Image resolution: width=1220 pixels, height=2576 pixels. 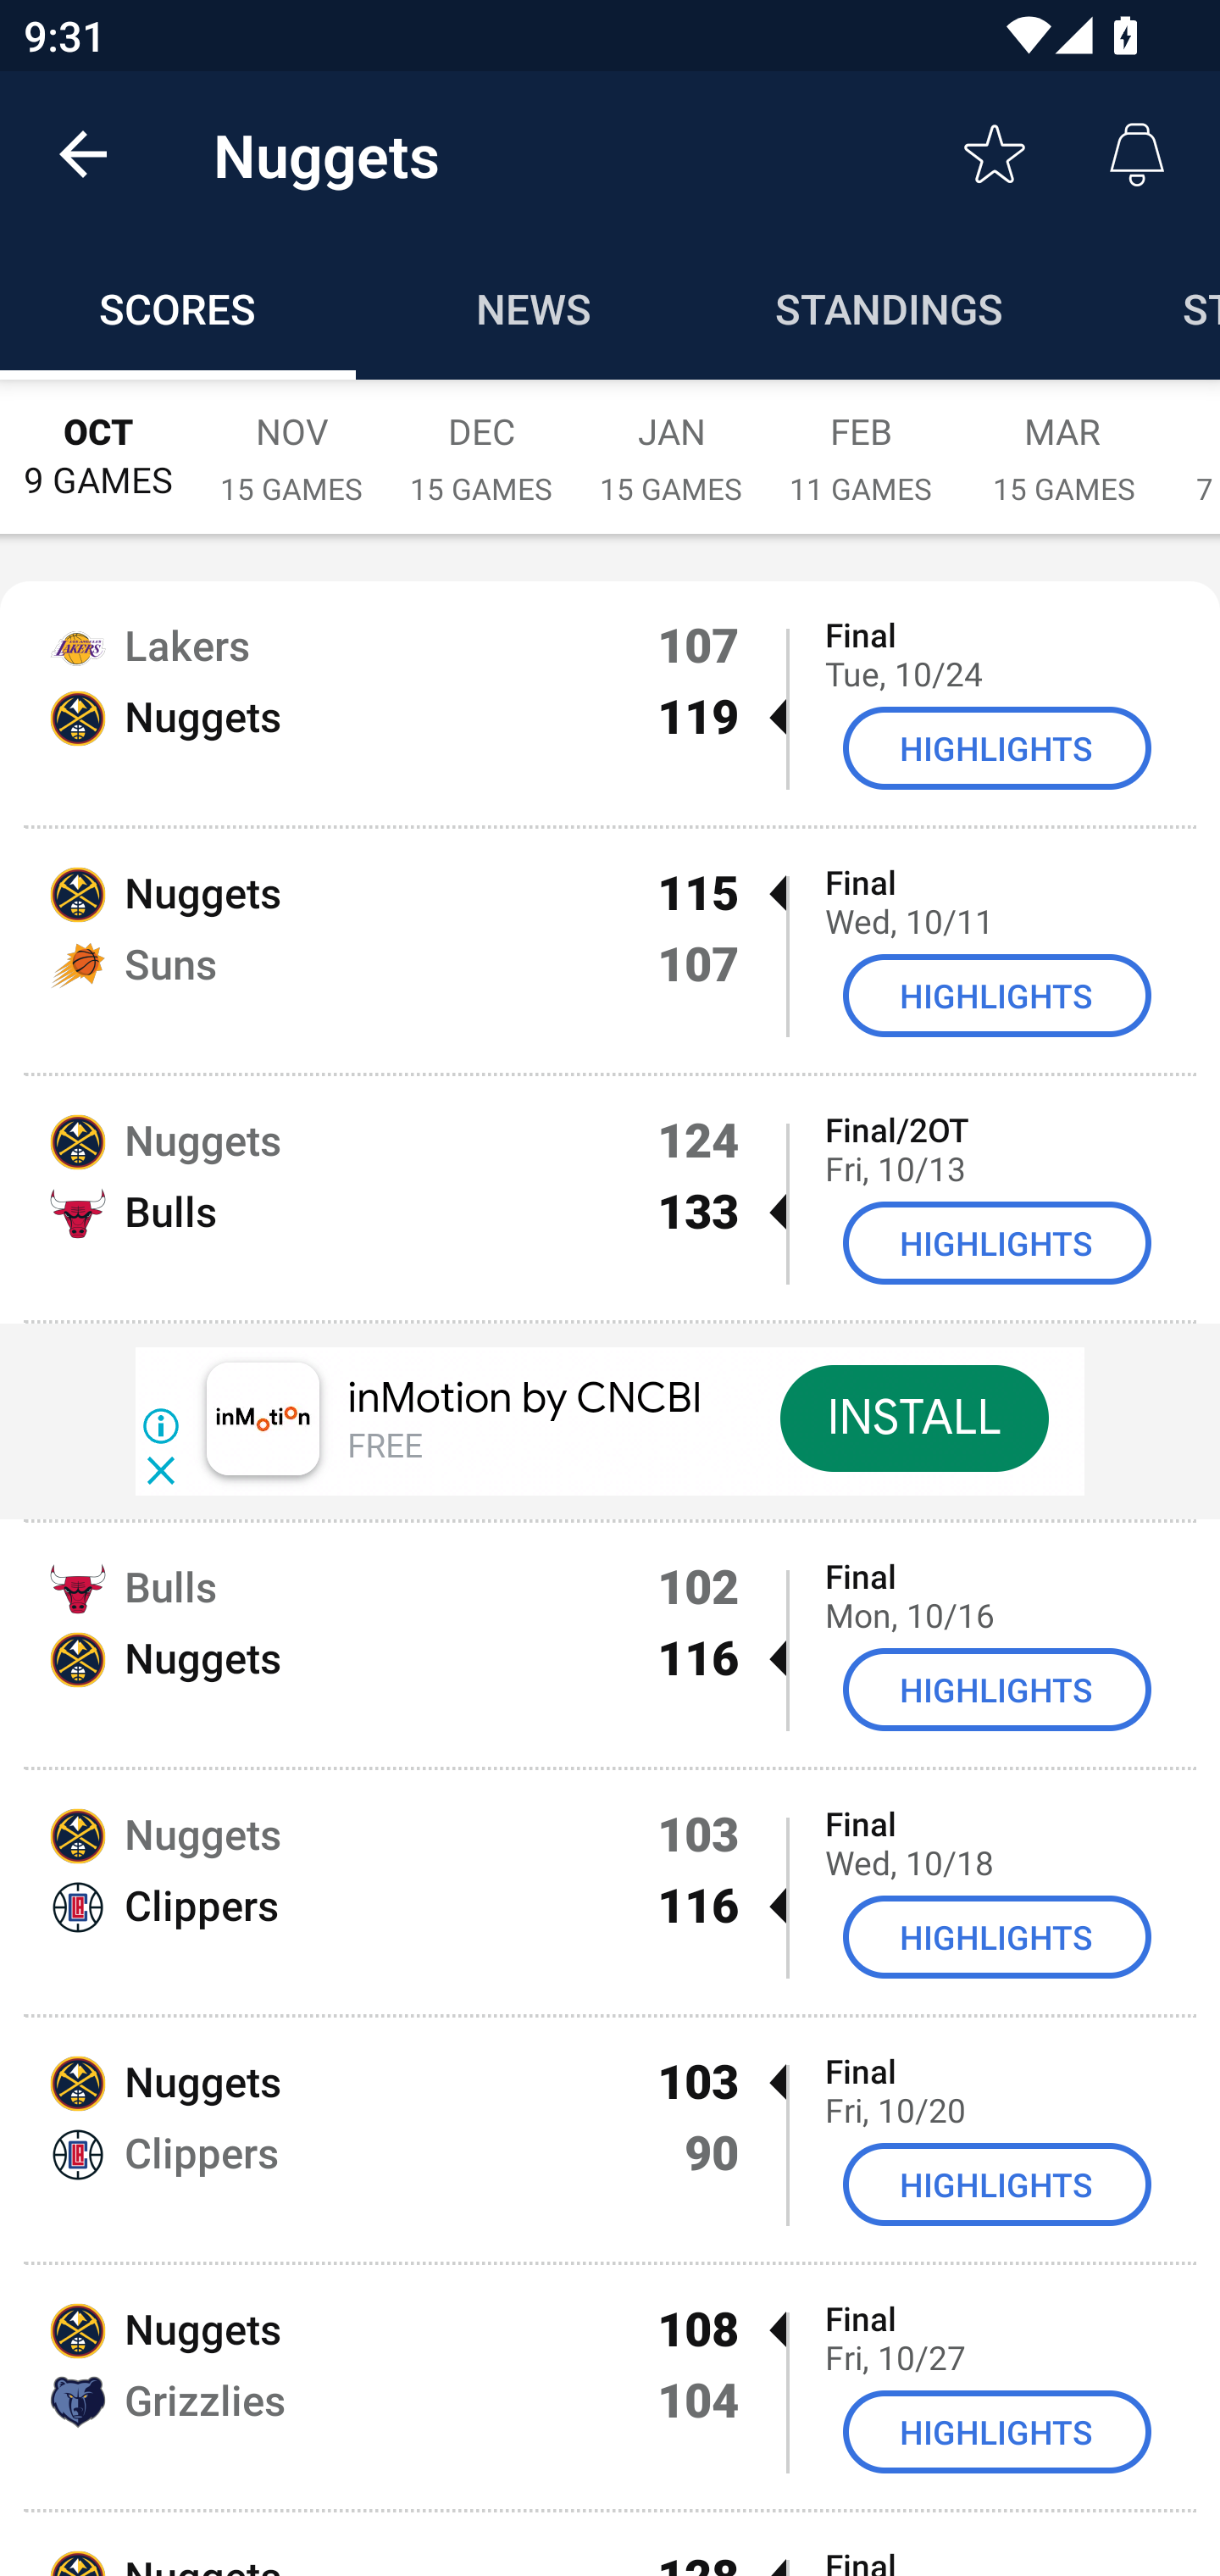 I want to click on HIGHLIGHTS, so click(x=997, y=2185).